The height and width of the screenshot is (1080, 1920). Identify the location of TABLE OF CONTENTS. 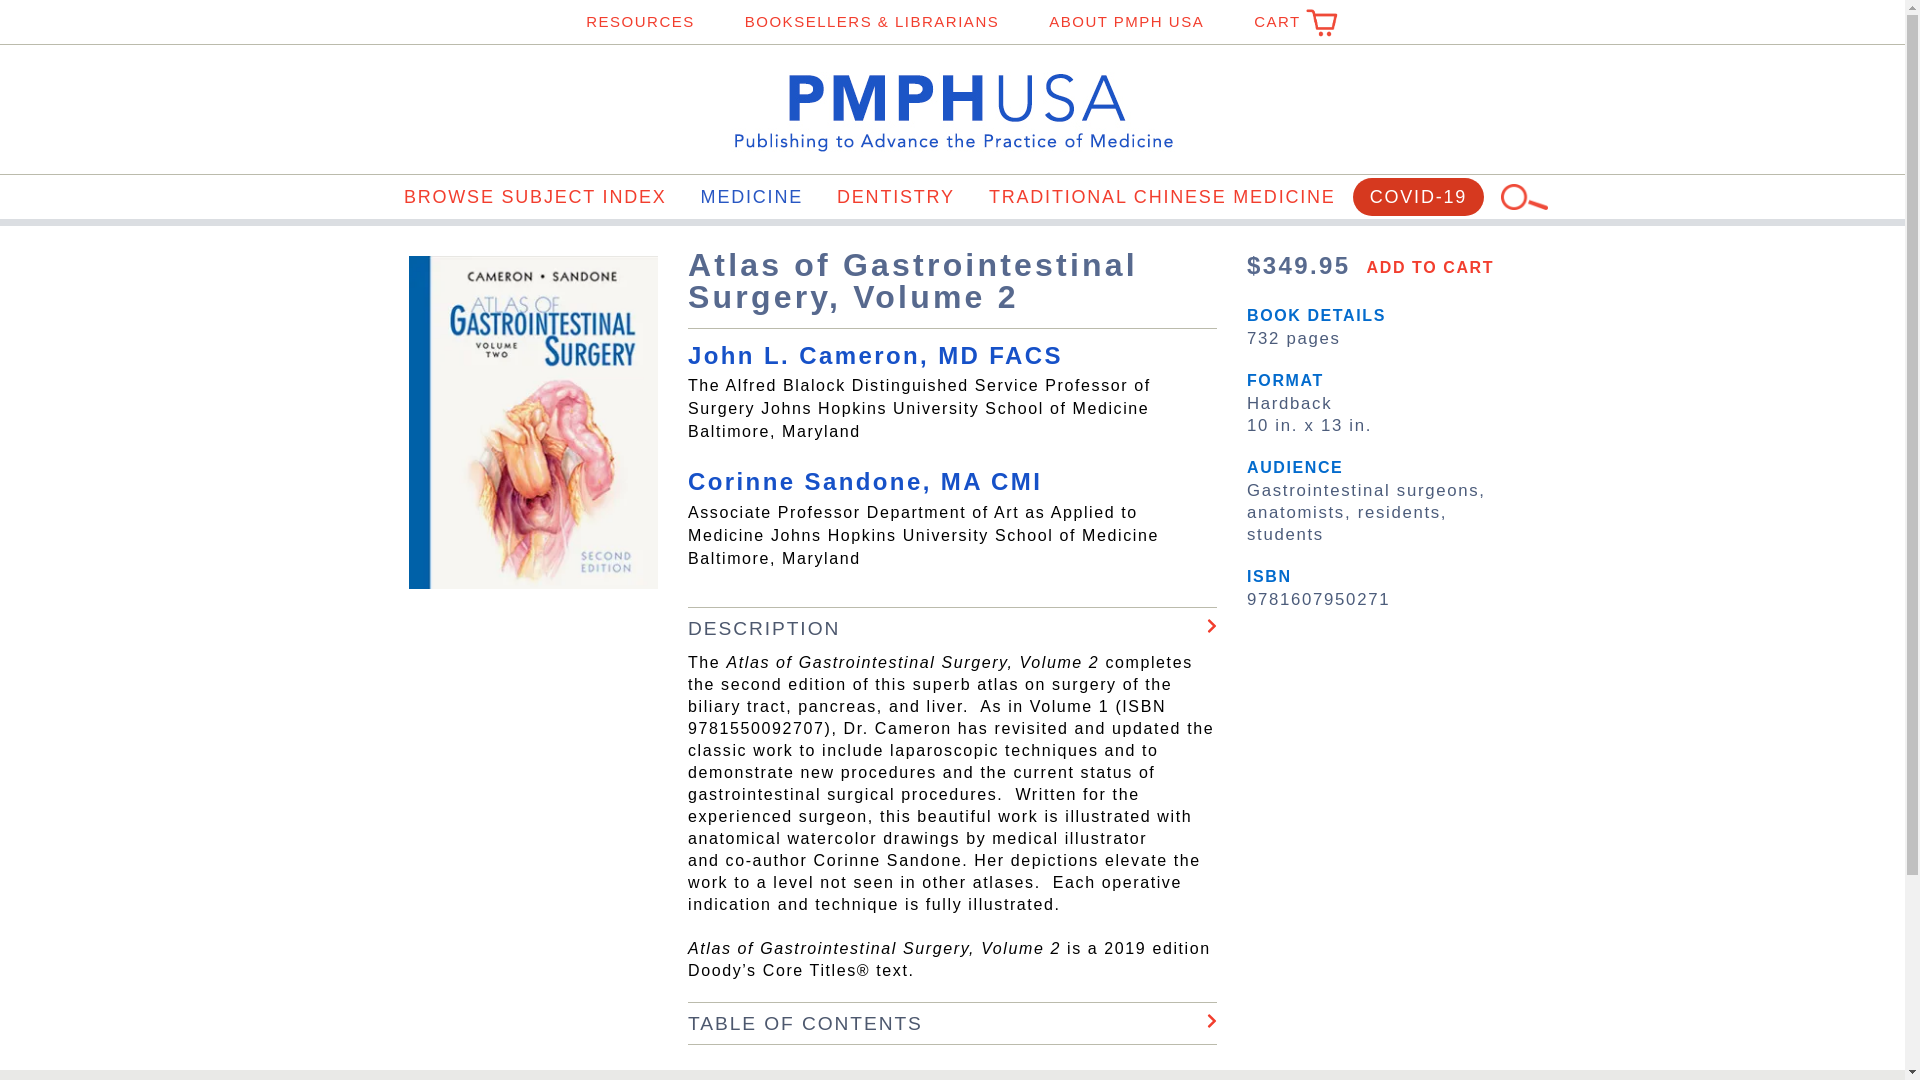
(952, 1022).